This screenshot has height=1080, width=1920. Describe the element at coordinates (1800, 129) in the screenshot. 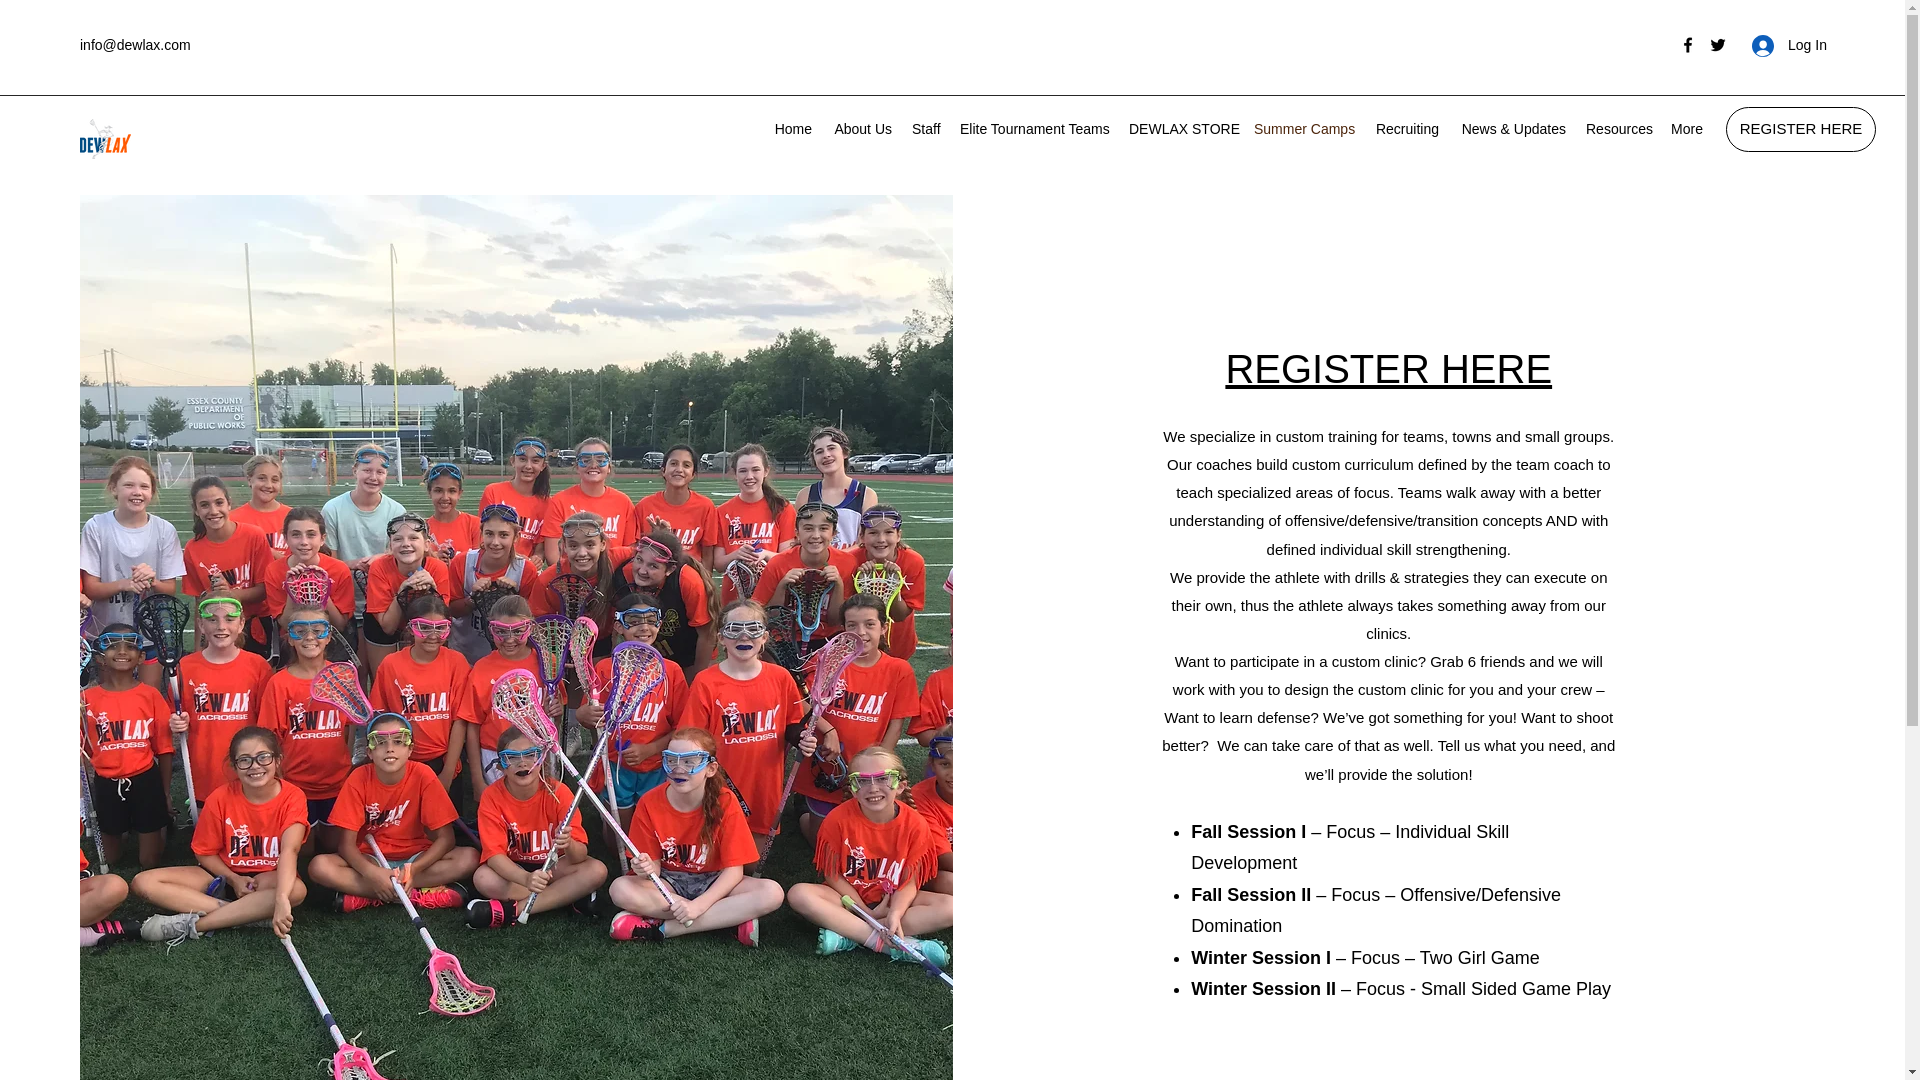

I see `REGISTER HERE` at that location.